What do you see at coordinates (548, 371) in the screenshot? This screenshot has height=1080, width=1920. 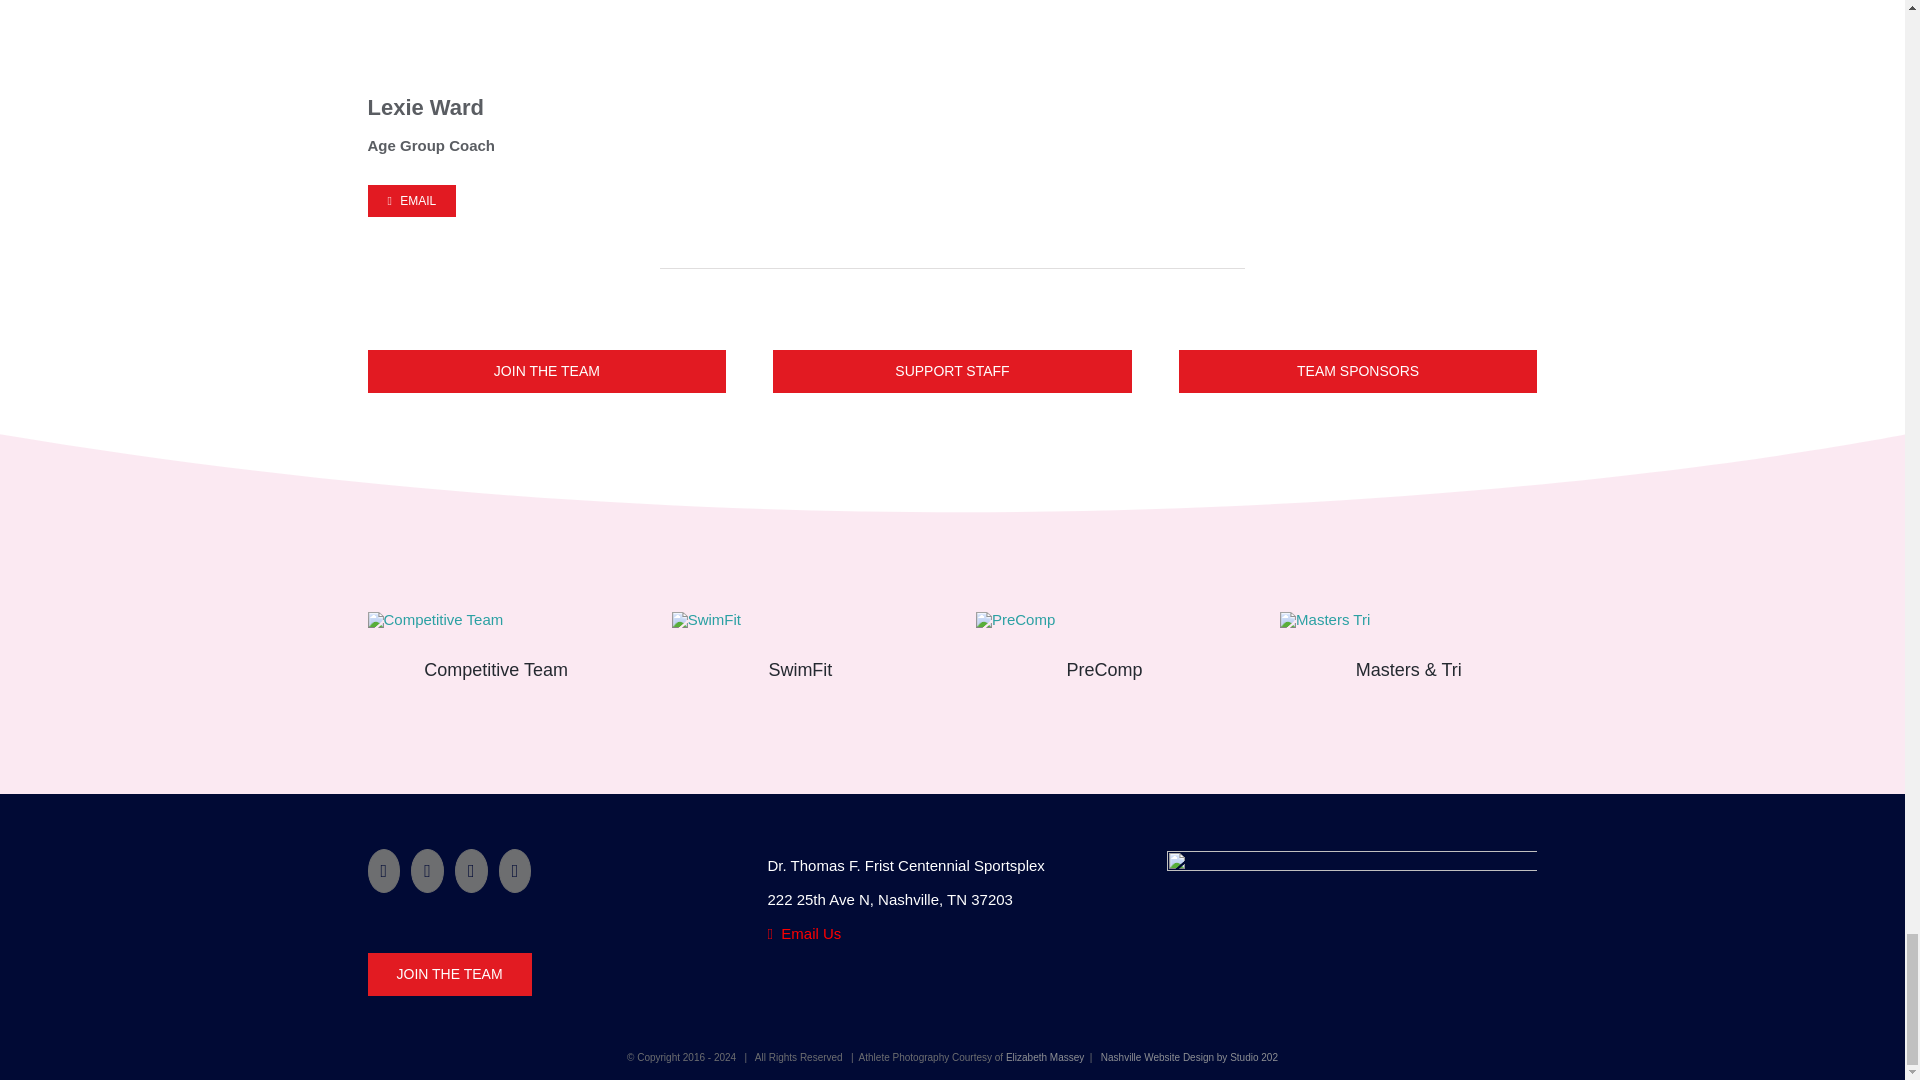 I see `JOIN THE TEAM` at bounding box center [548, 371].